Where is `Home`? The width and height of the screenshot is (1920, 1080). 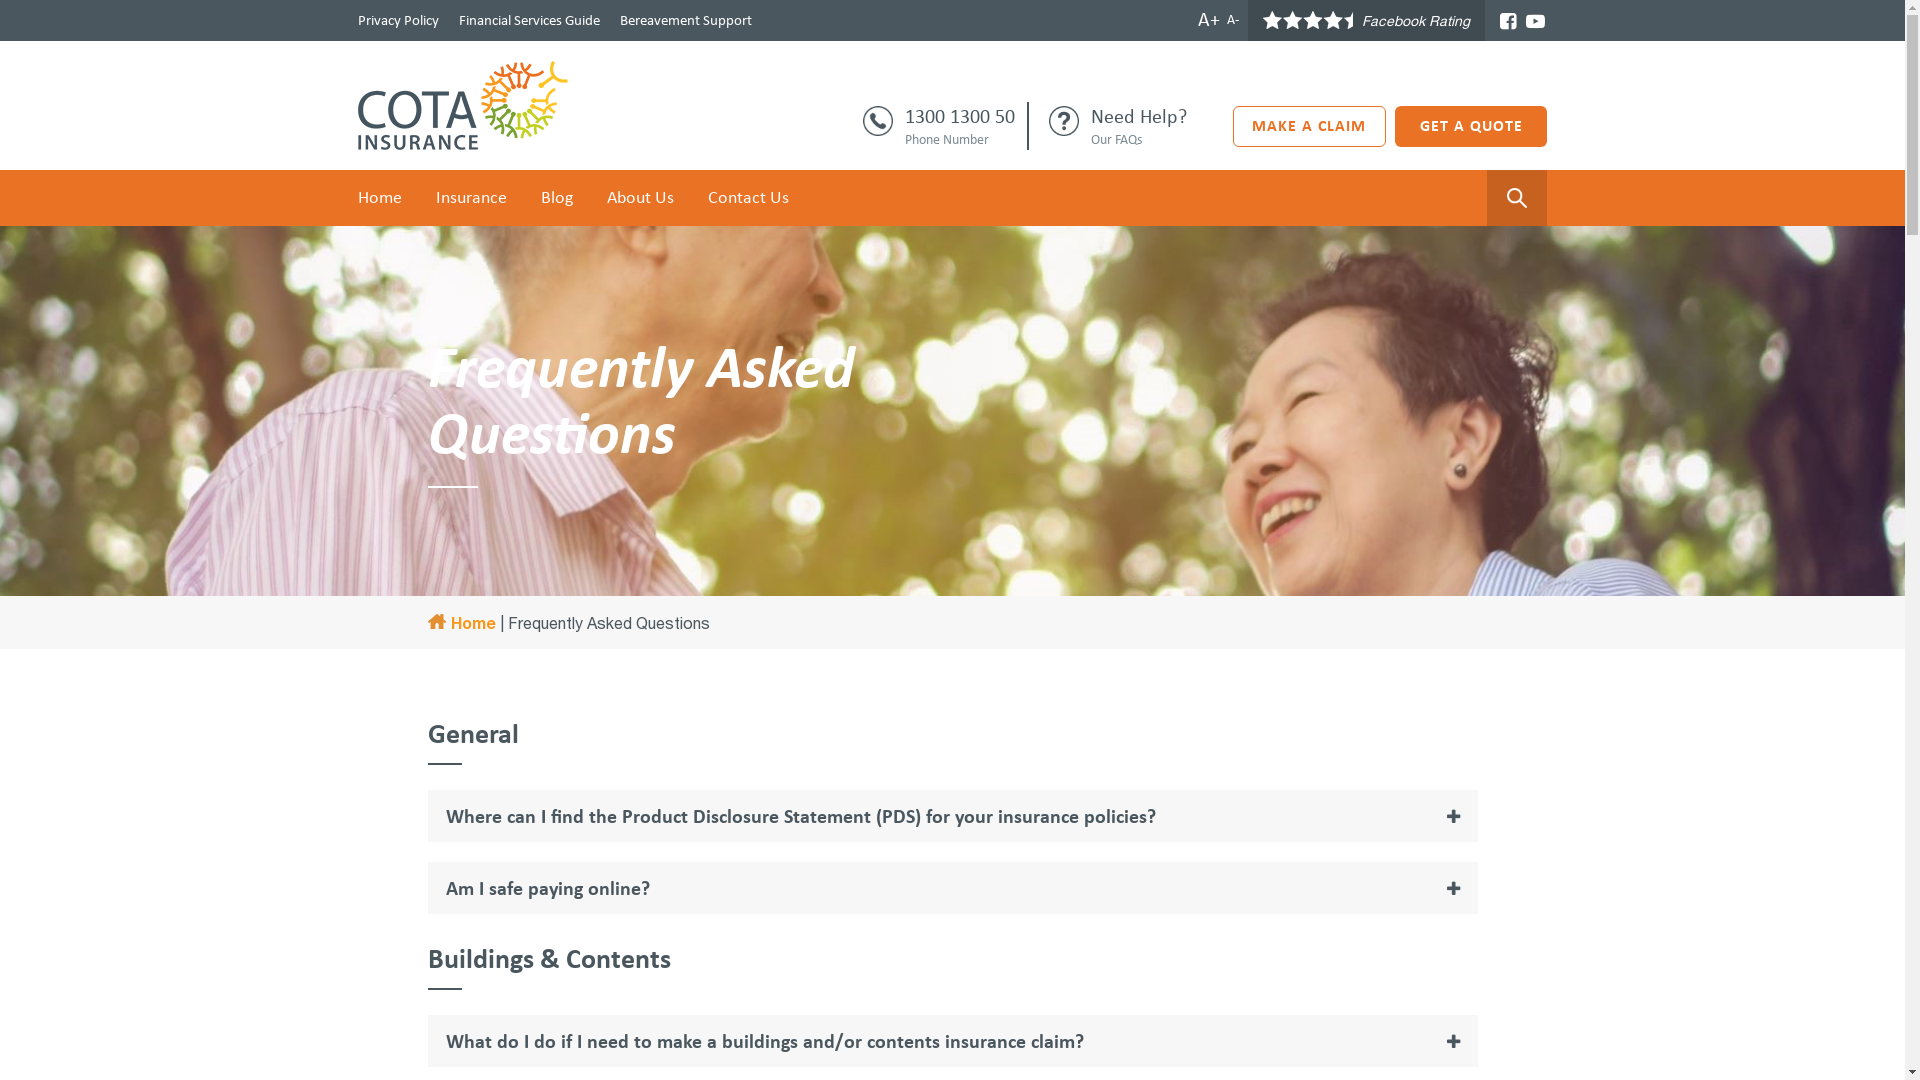
Home is located at coordinates (462, 622).